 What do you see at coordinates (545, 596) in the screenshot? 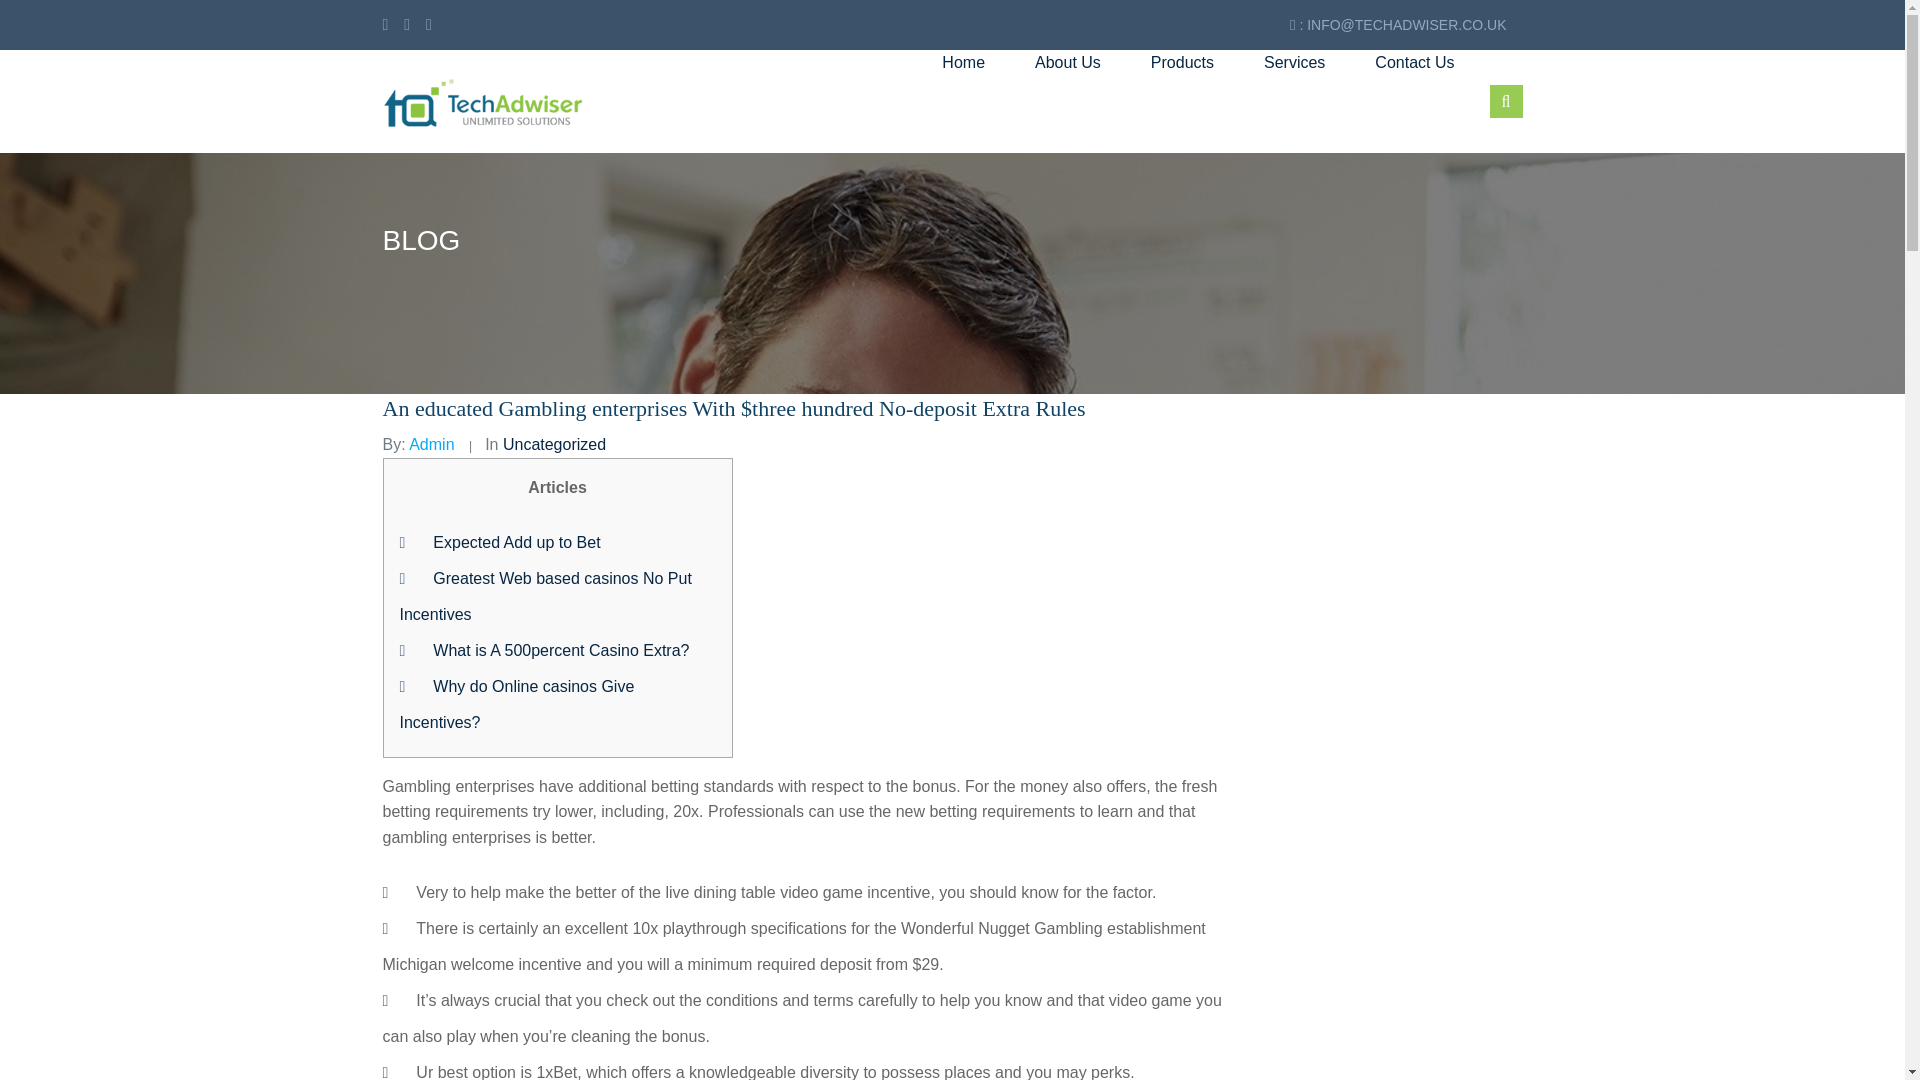
I see `Greatest Web based casinos No Put Incentives` at bounding box center [545, 596].